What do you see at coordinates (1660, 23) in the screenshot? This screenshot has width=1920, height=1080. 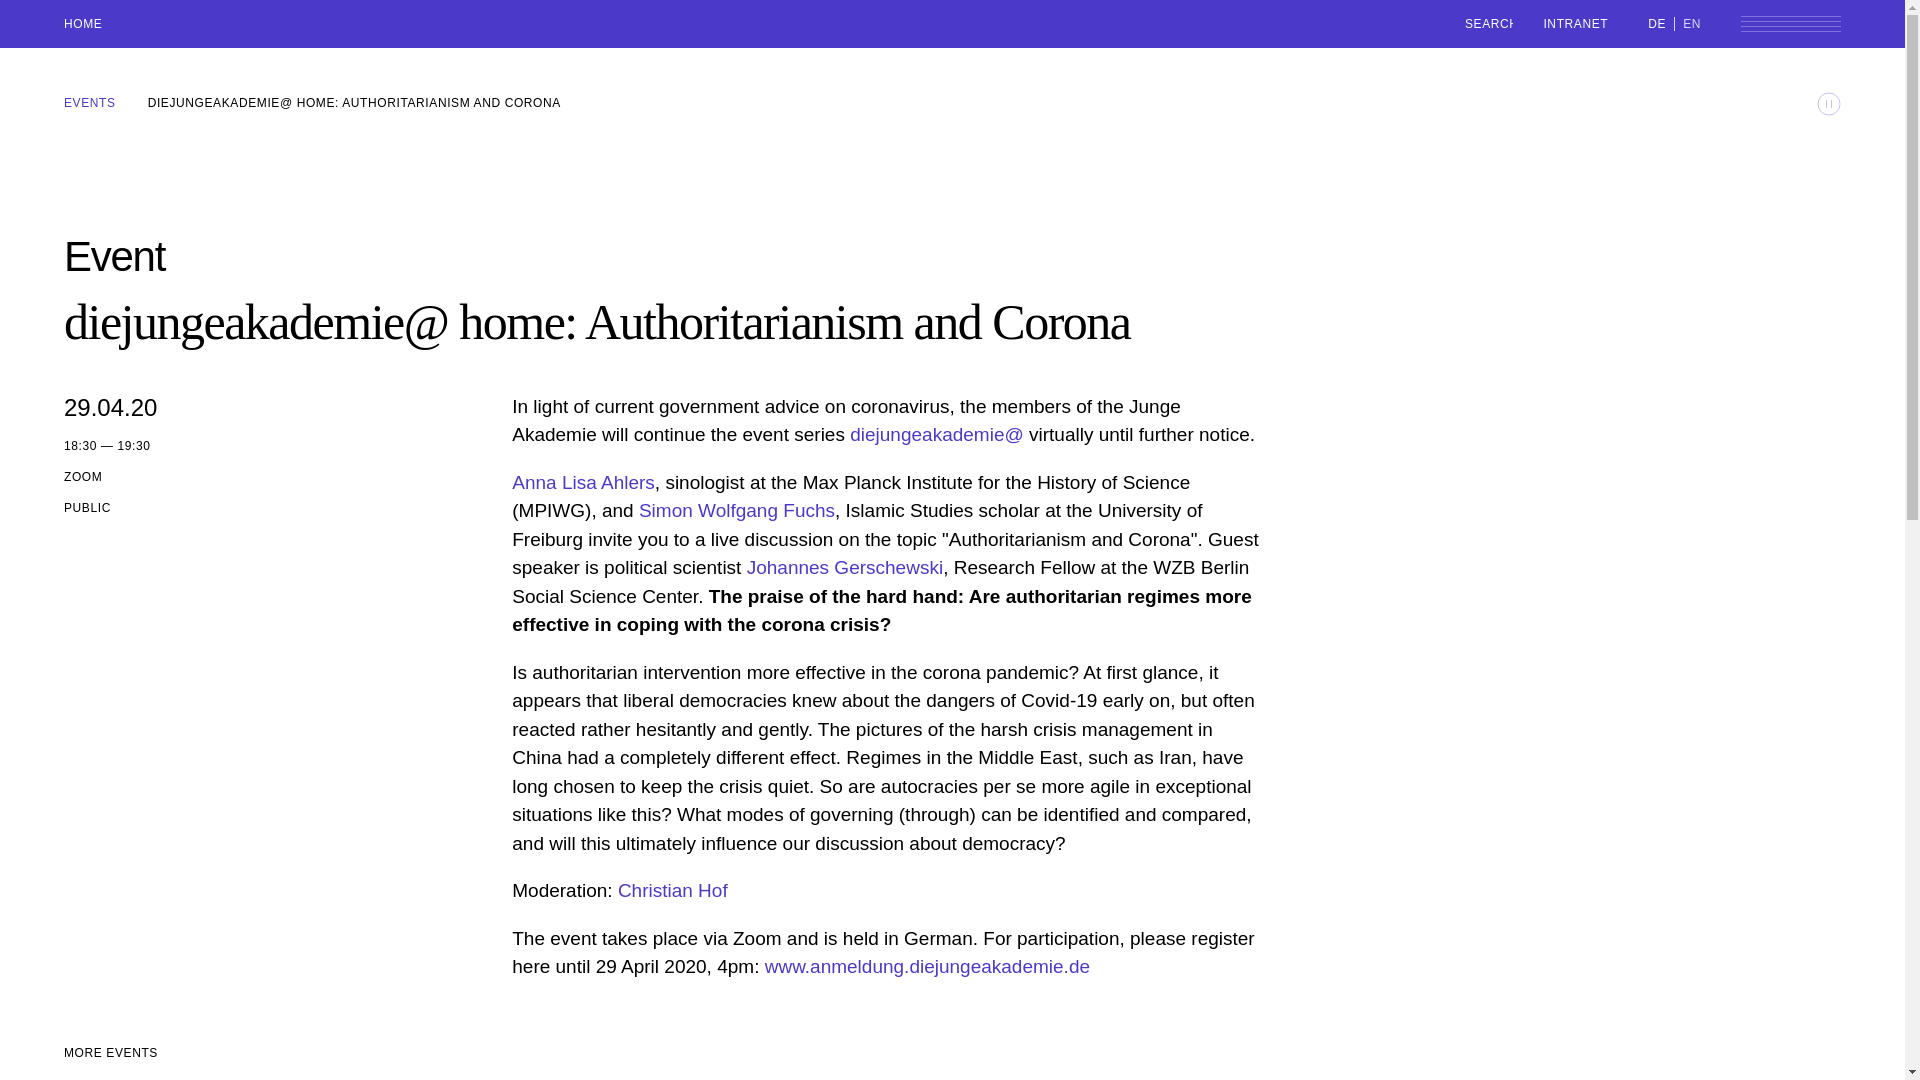 I see `DE` at bounding box center [1660, 23].